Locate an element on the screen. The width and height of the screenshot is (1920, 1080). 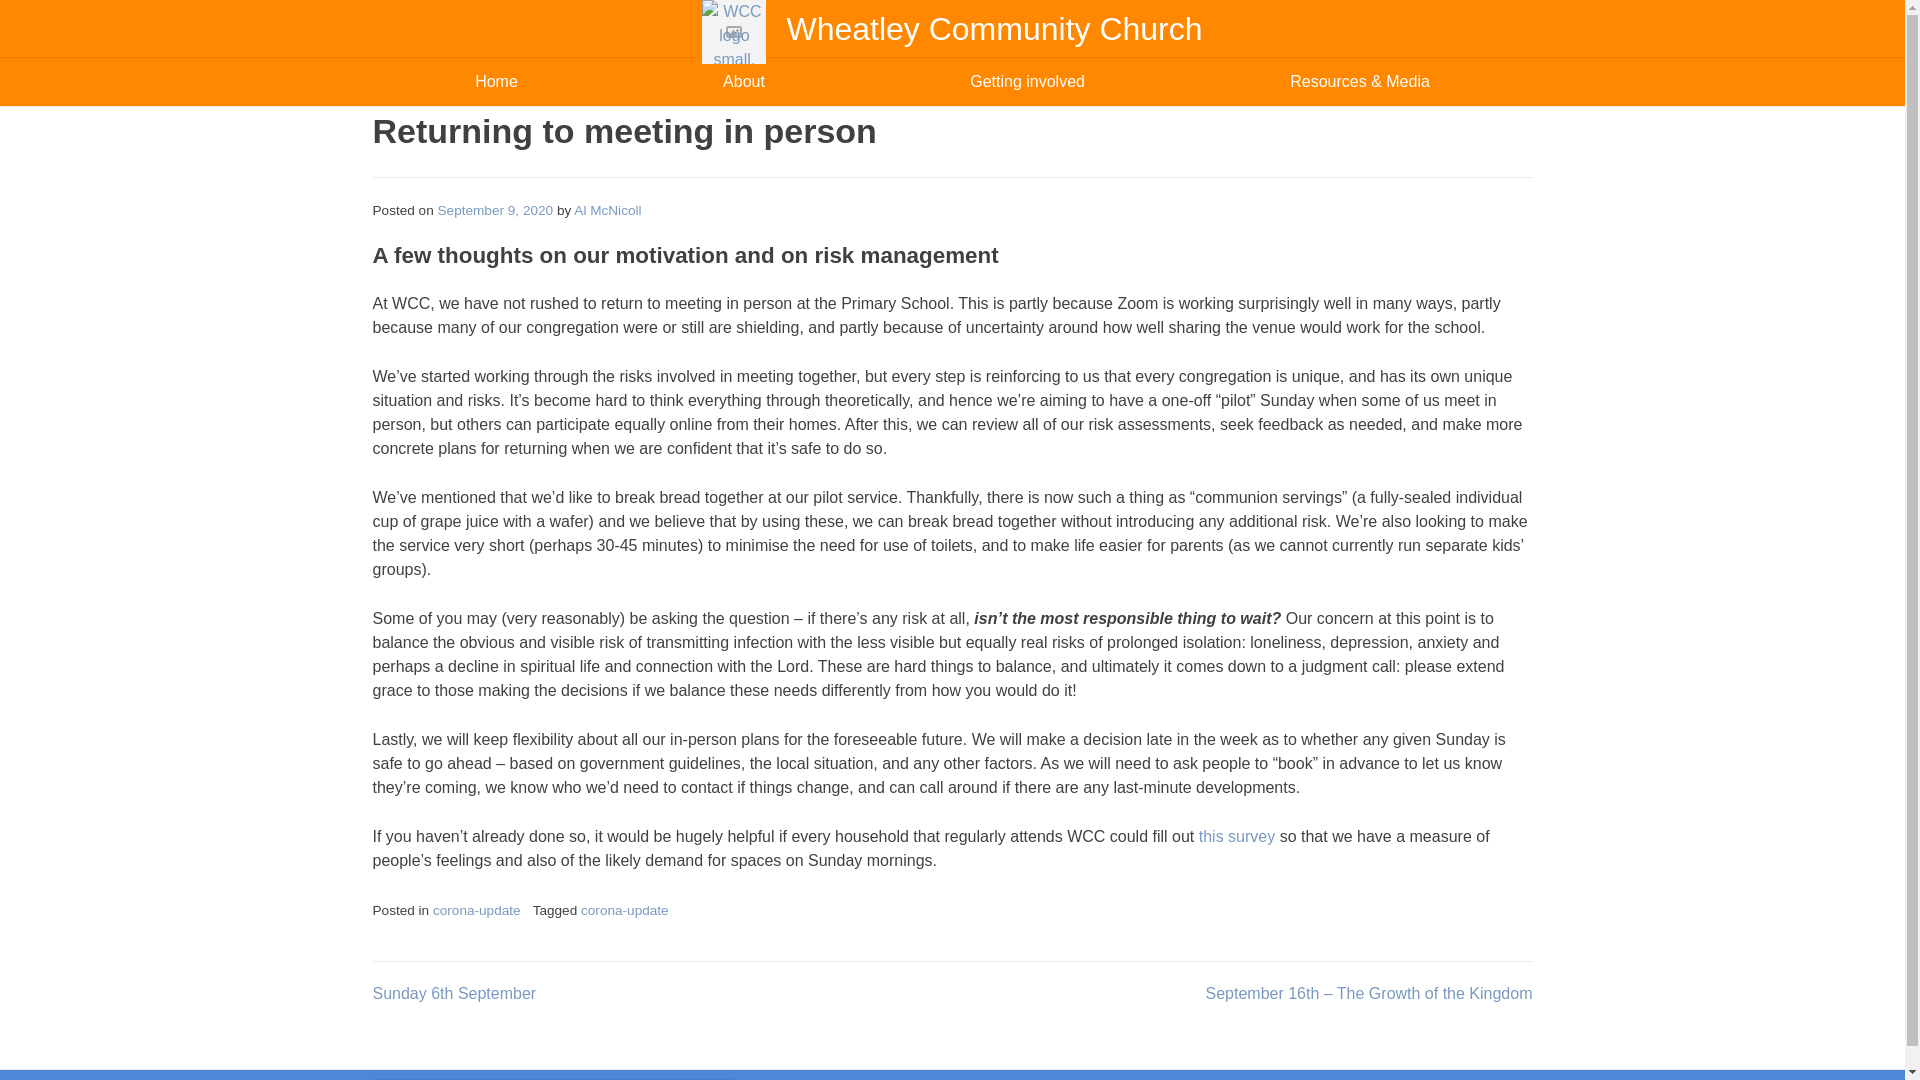
this survey is located at coordinates (1236, 836).